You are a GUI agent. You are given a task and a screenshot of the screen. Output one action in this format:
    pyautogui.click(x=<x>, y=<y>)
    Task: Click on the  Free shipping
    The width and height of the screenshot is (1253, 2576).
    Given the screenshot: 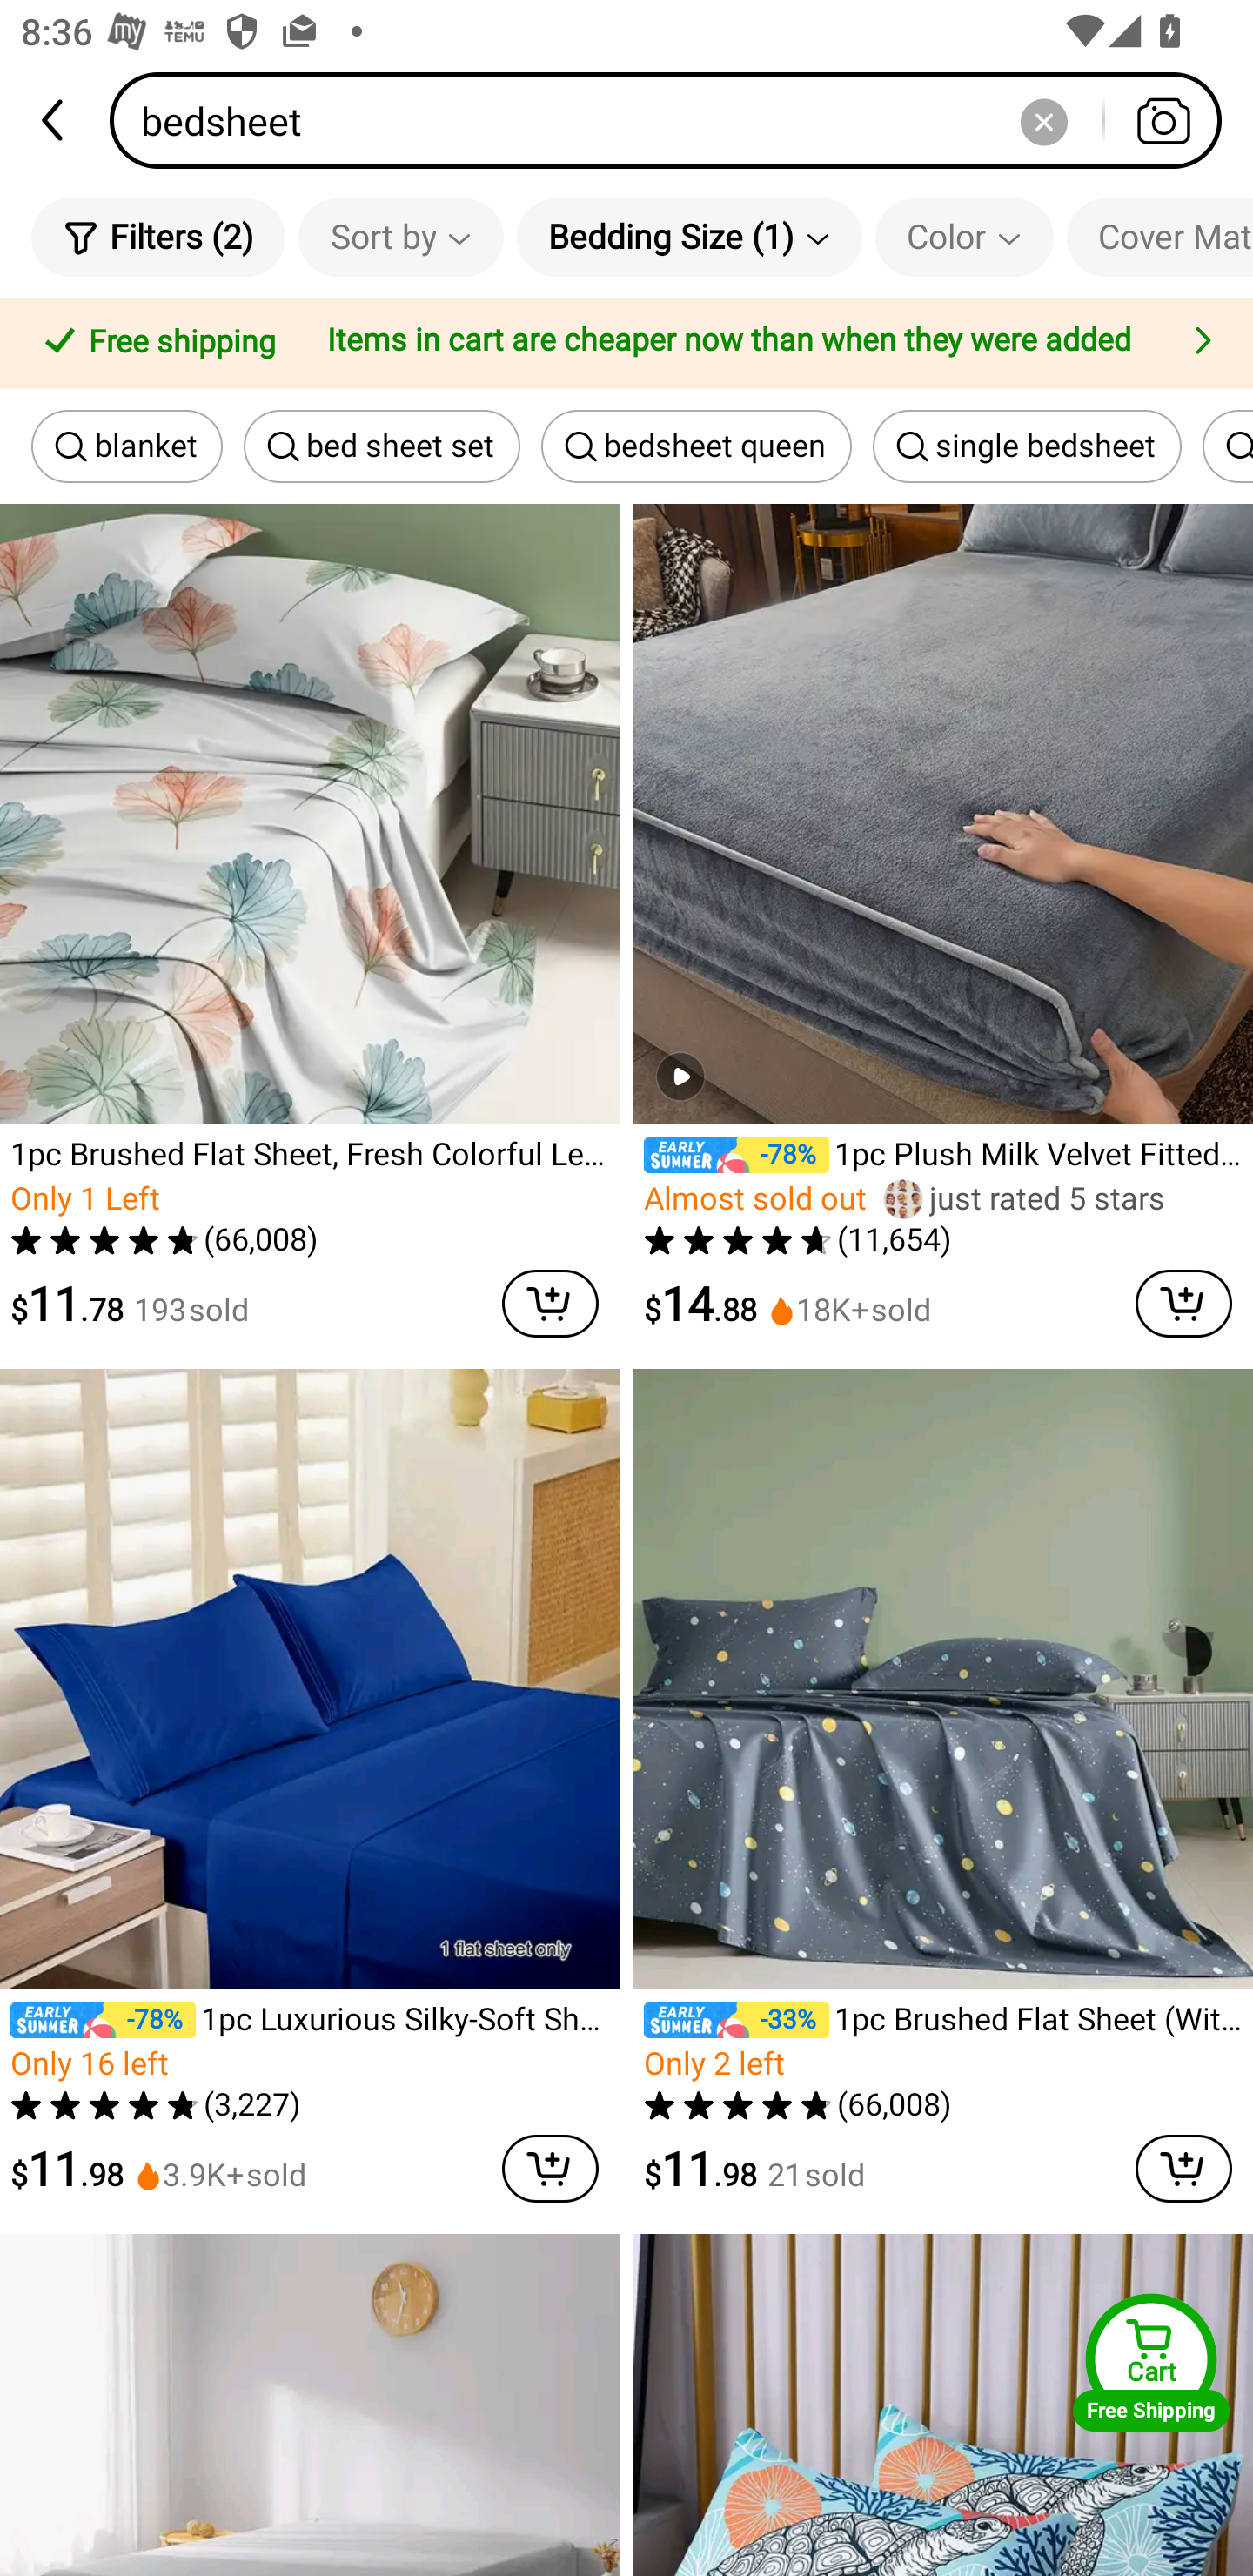 What is the action you would take?
    pyautogui.click(x=154, y=344)
    